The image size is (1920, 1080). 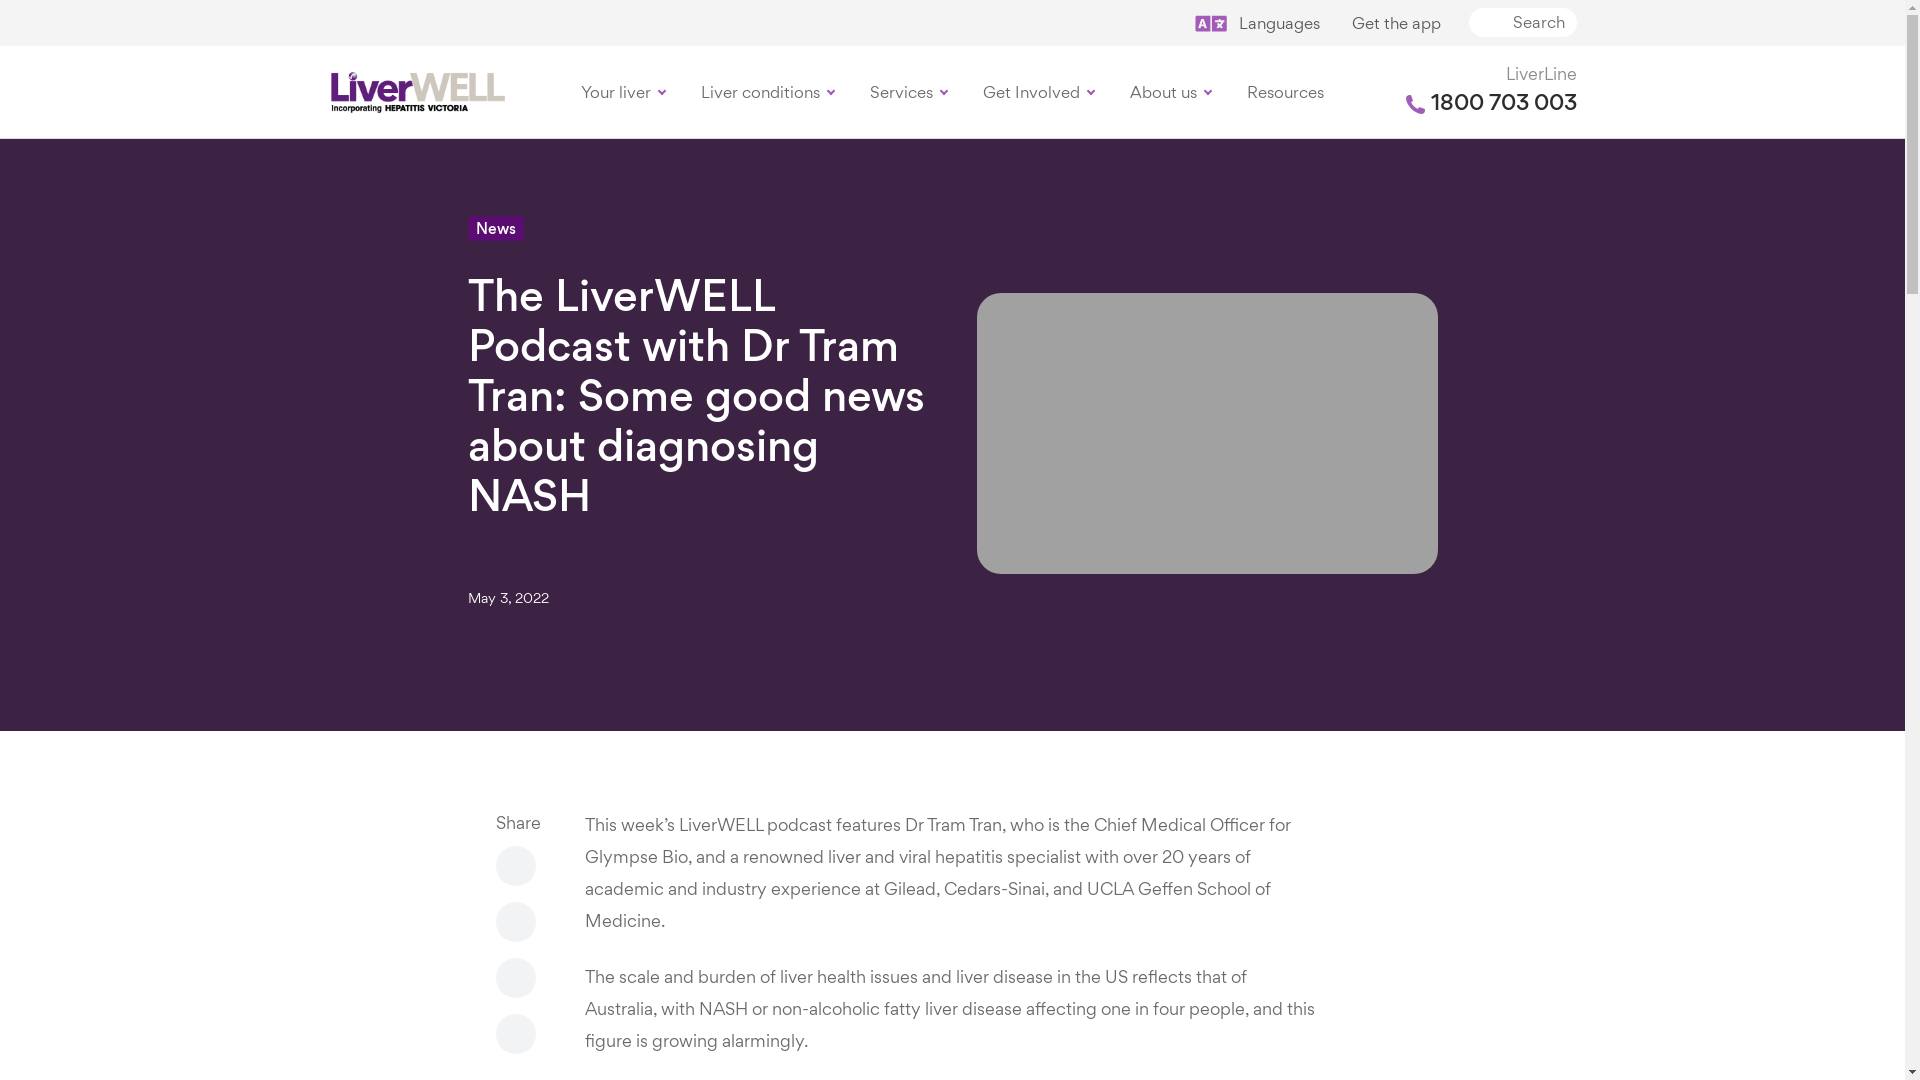 What do you see at coordinates (417, 92) in the screenshot?
I see `LiverWELL` at bounding box center [417, 92].